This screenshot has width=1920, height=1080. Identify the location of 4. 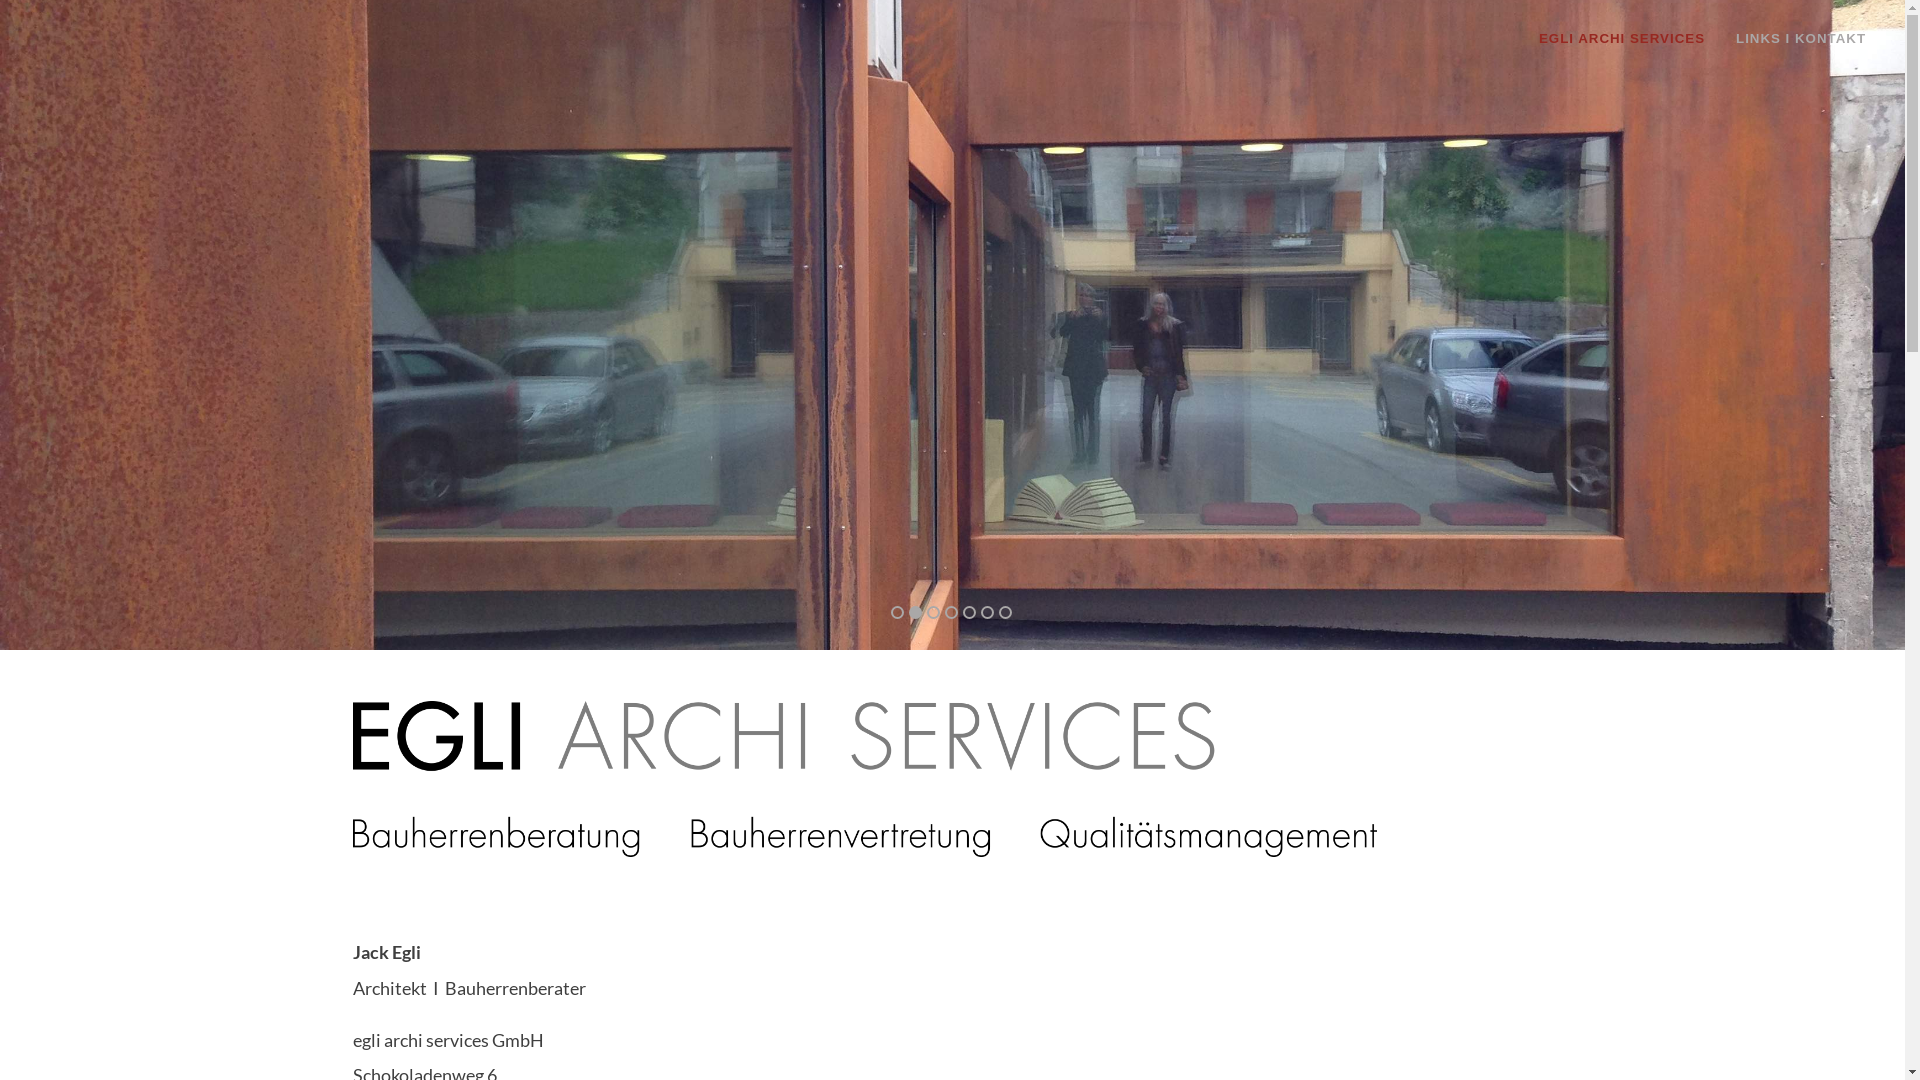
(952, 612).